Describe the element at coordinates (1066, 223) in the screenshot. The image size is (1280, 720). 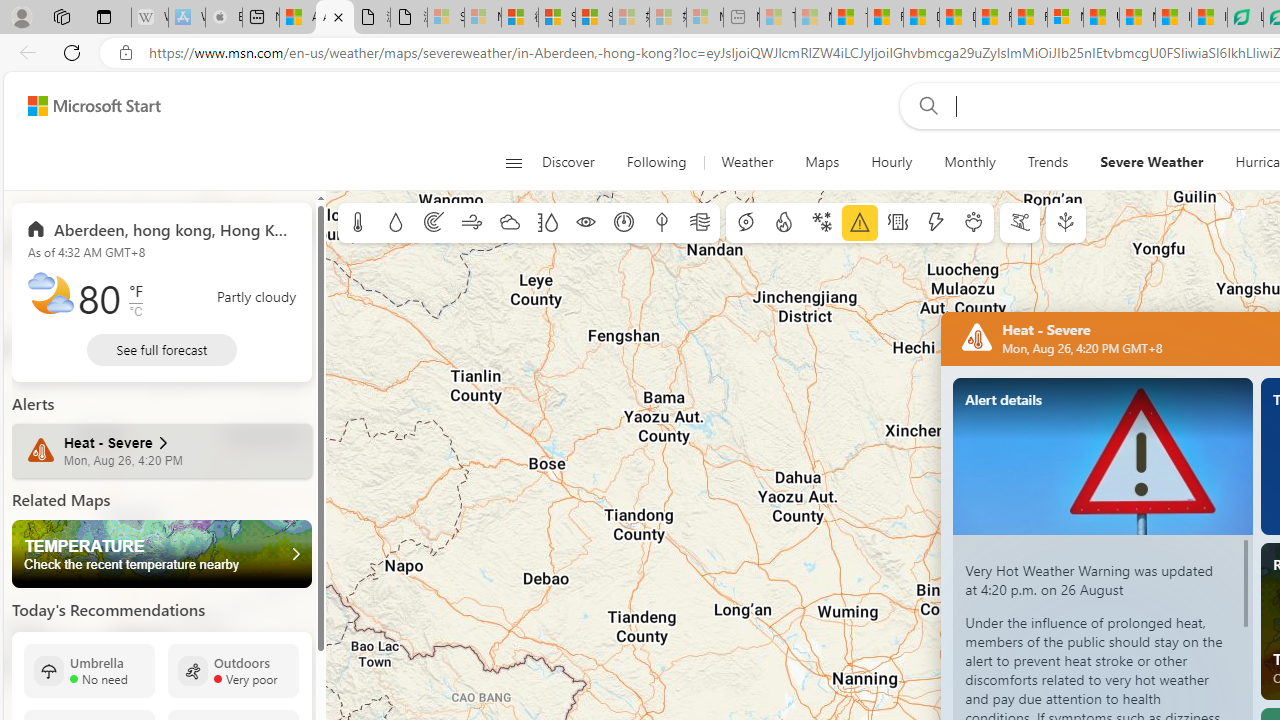
I see `E-tree` at that location.